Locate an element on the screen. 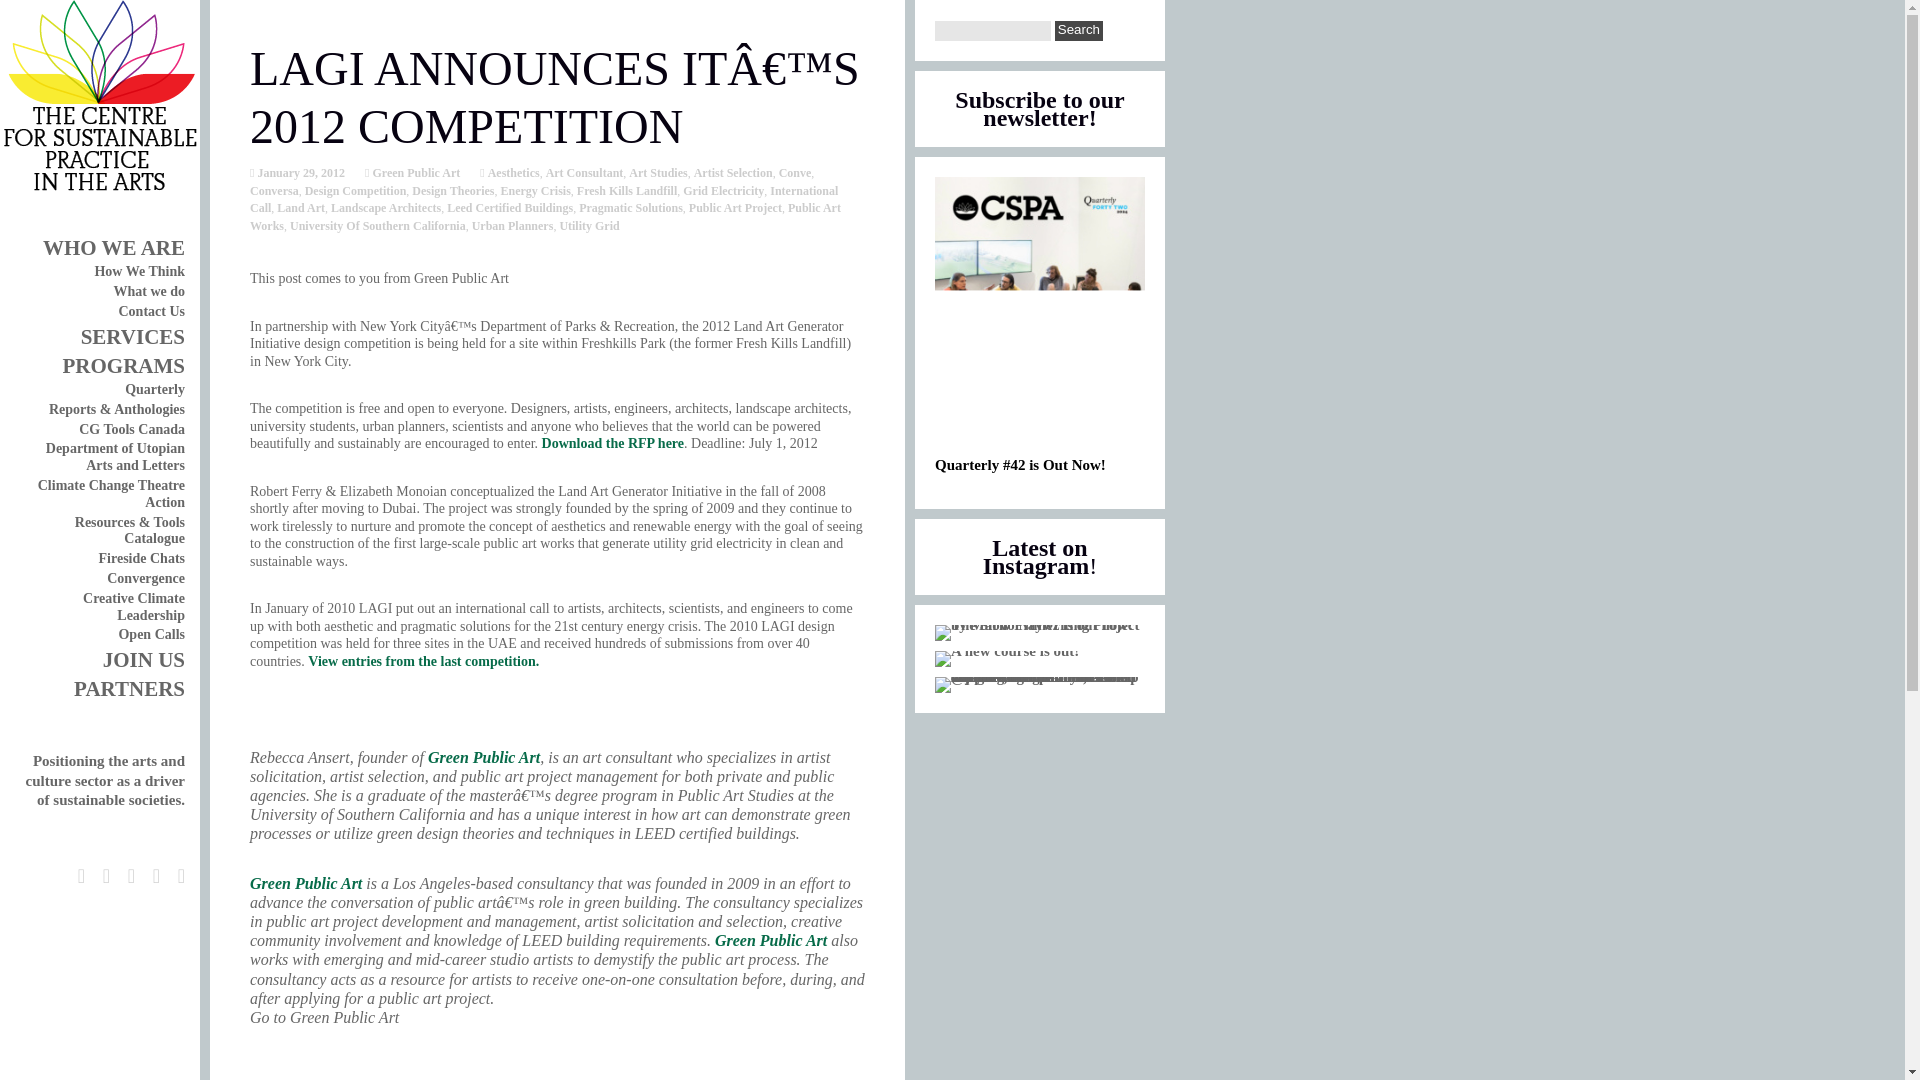 The width and height of the screenshot is (1920, 1080). Search is located at coordinates (1078, 30).